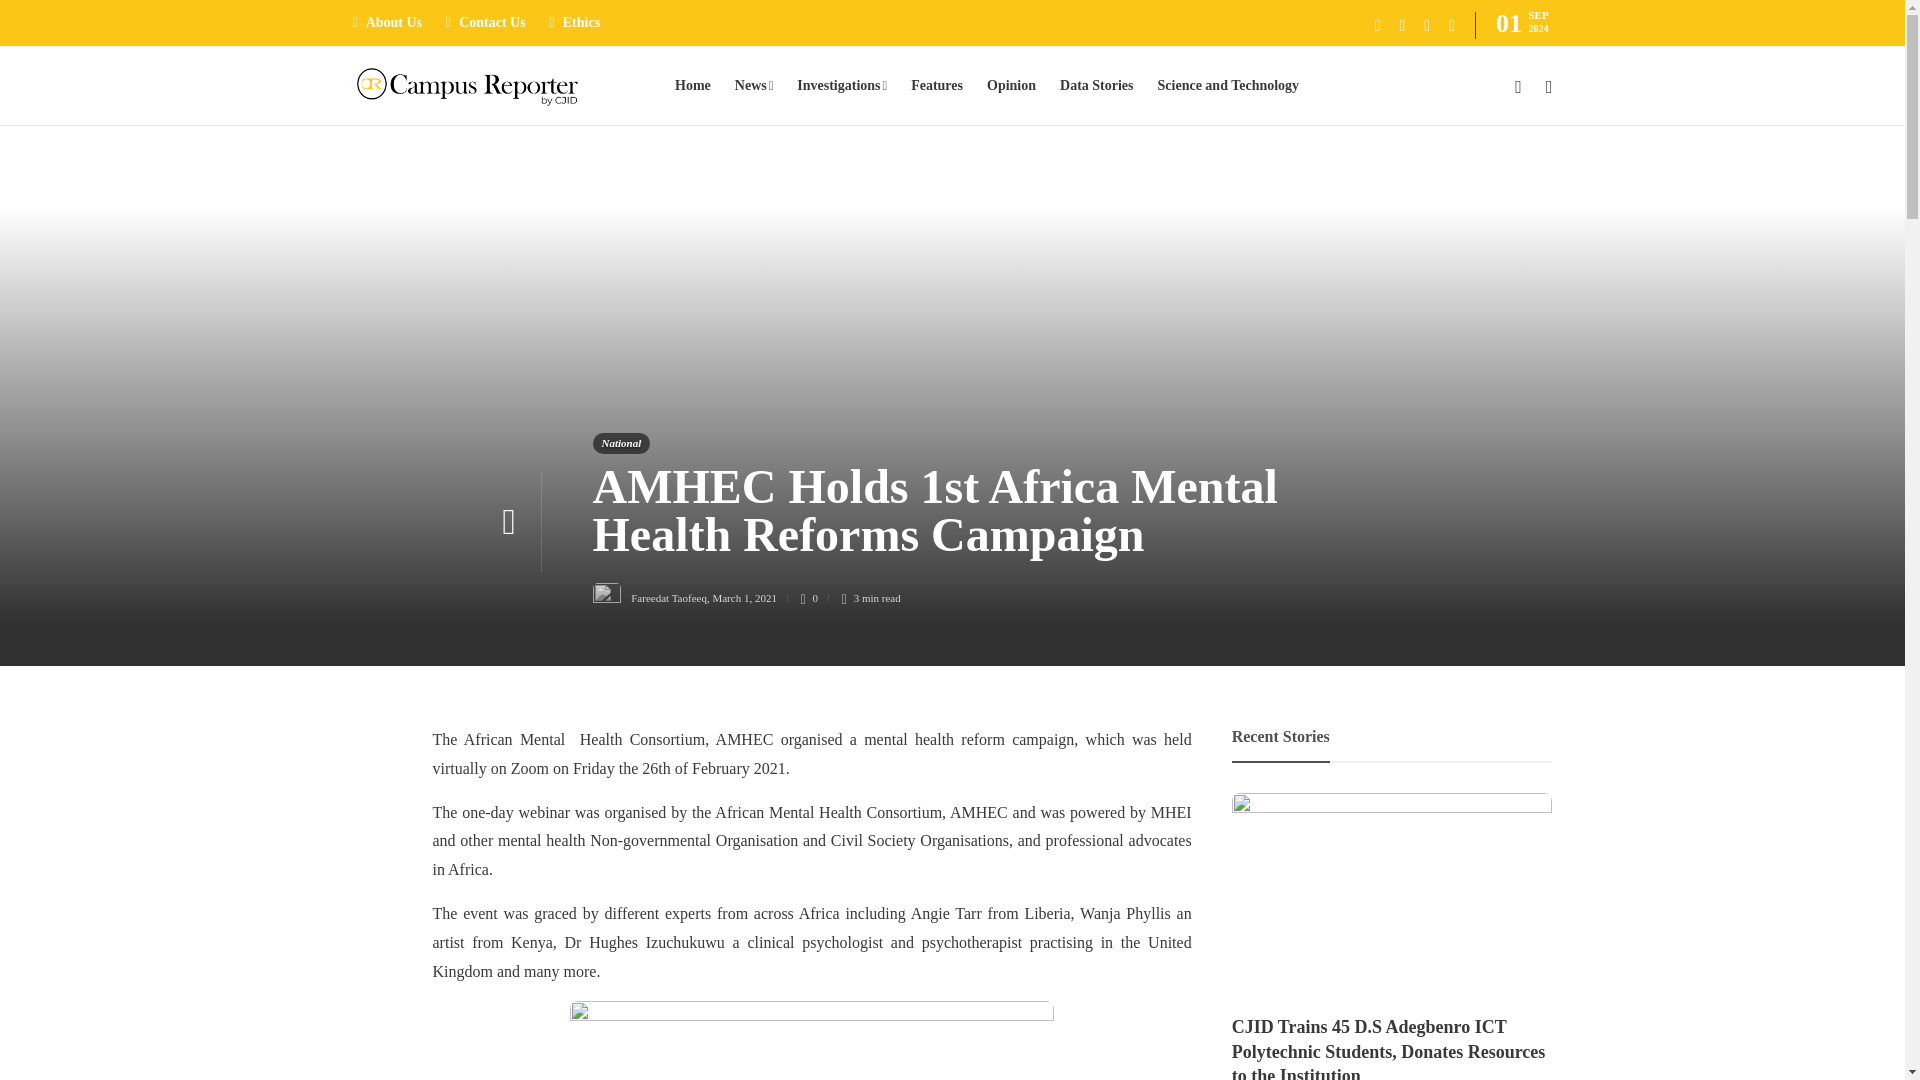 The image size is (1920, 1080). Describe the element at coordinates (668, 597) in the screenshot. I see `Fareedat Taofeeq` at that location.